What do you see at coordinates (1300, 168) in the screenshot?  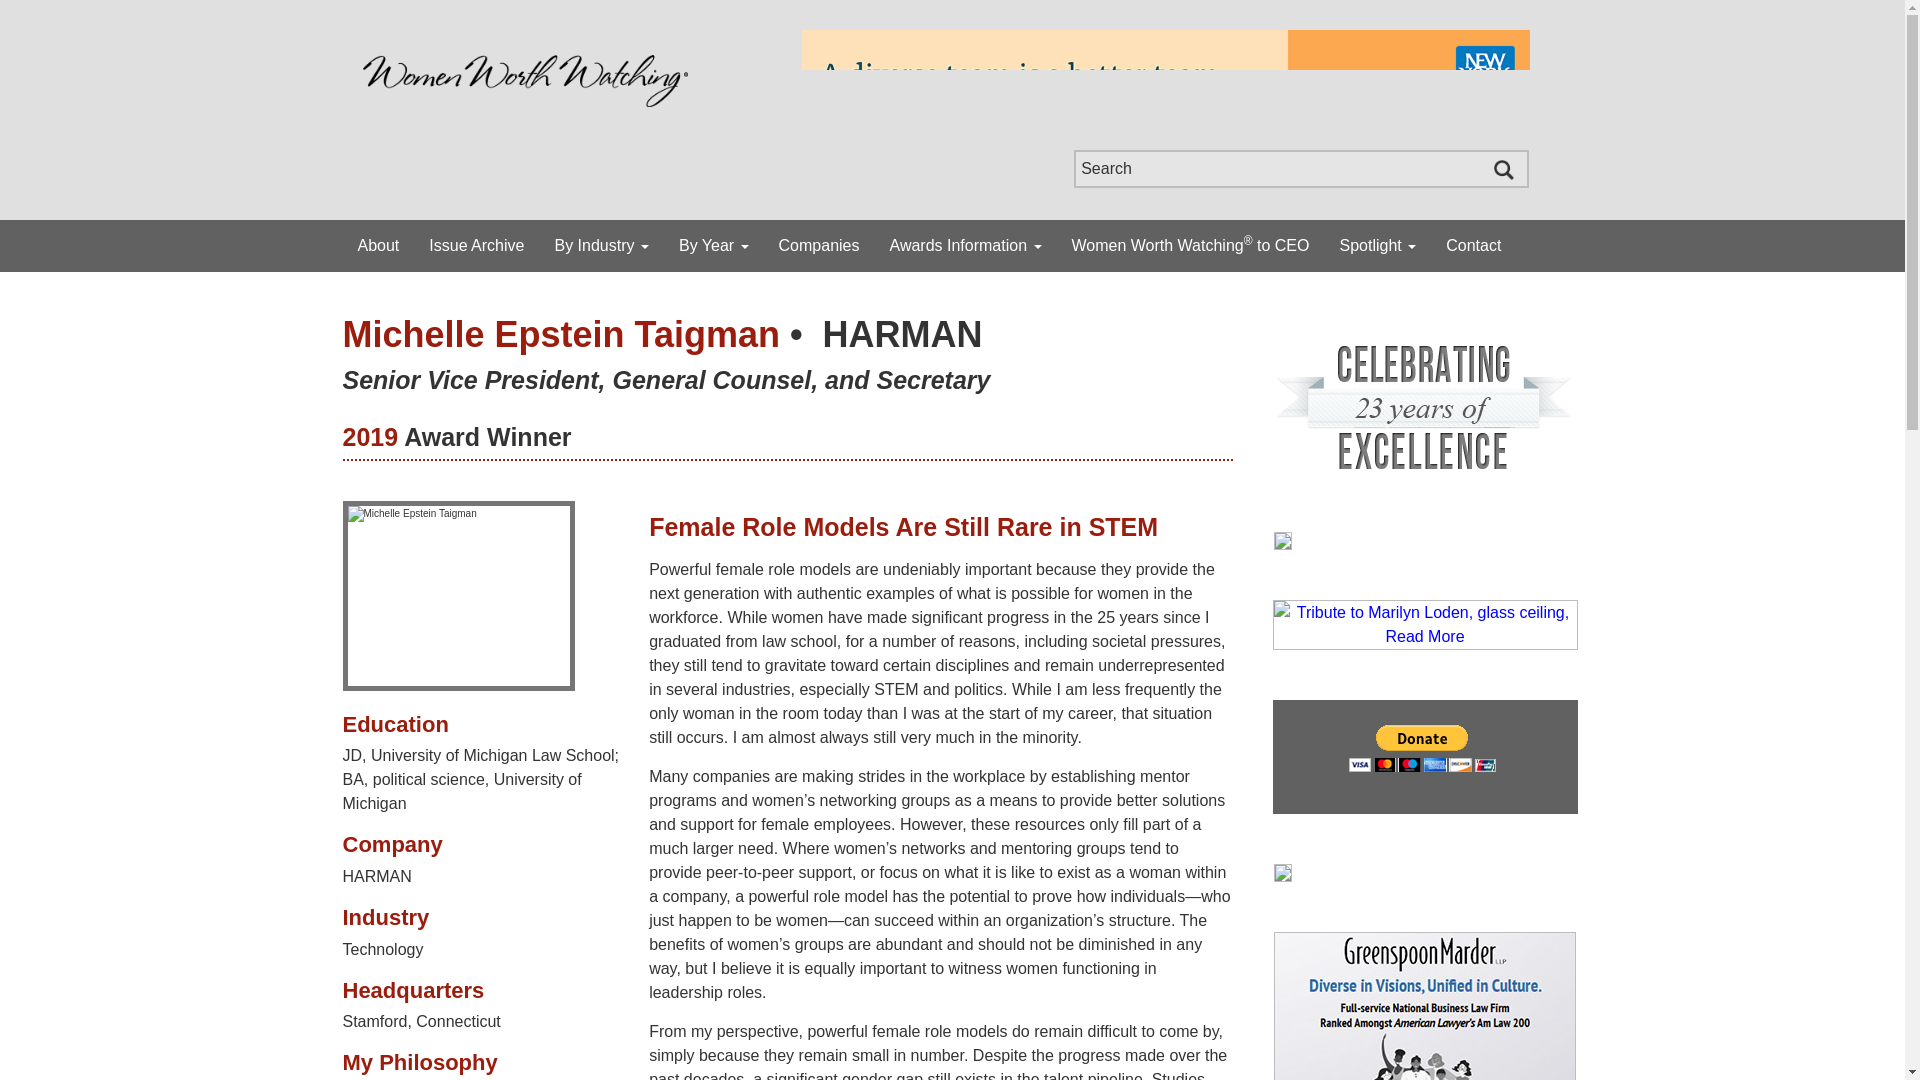 I see `Search` at bounding box center [1300, 168].